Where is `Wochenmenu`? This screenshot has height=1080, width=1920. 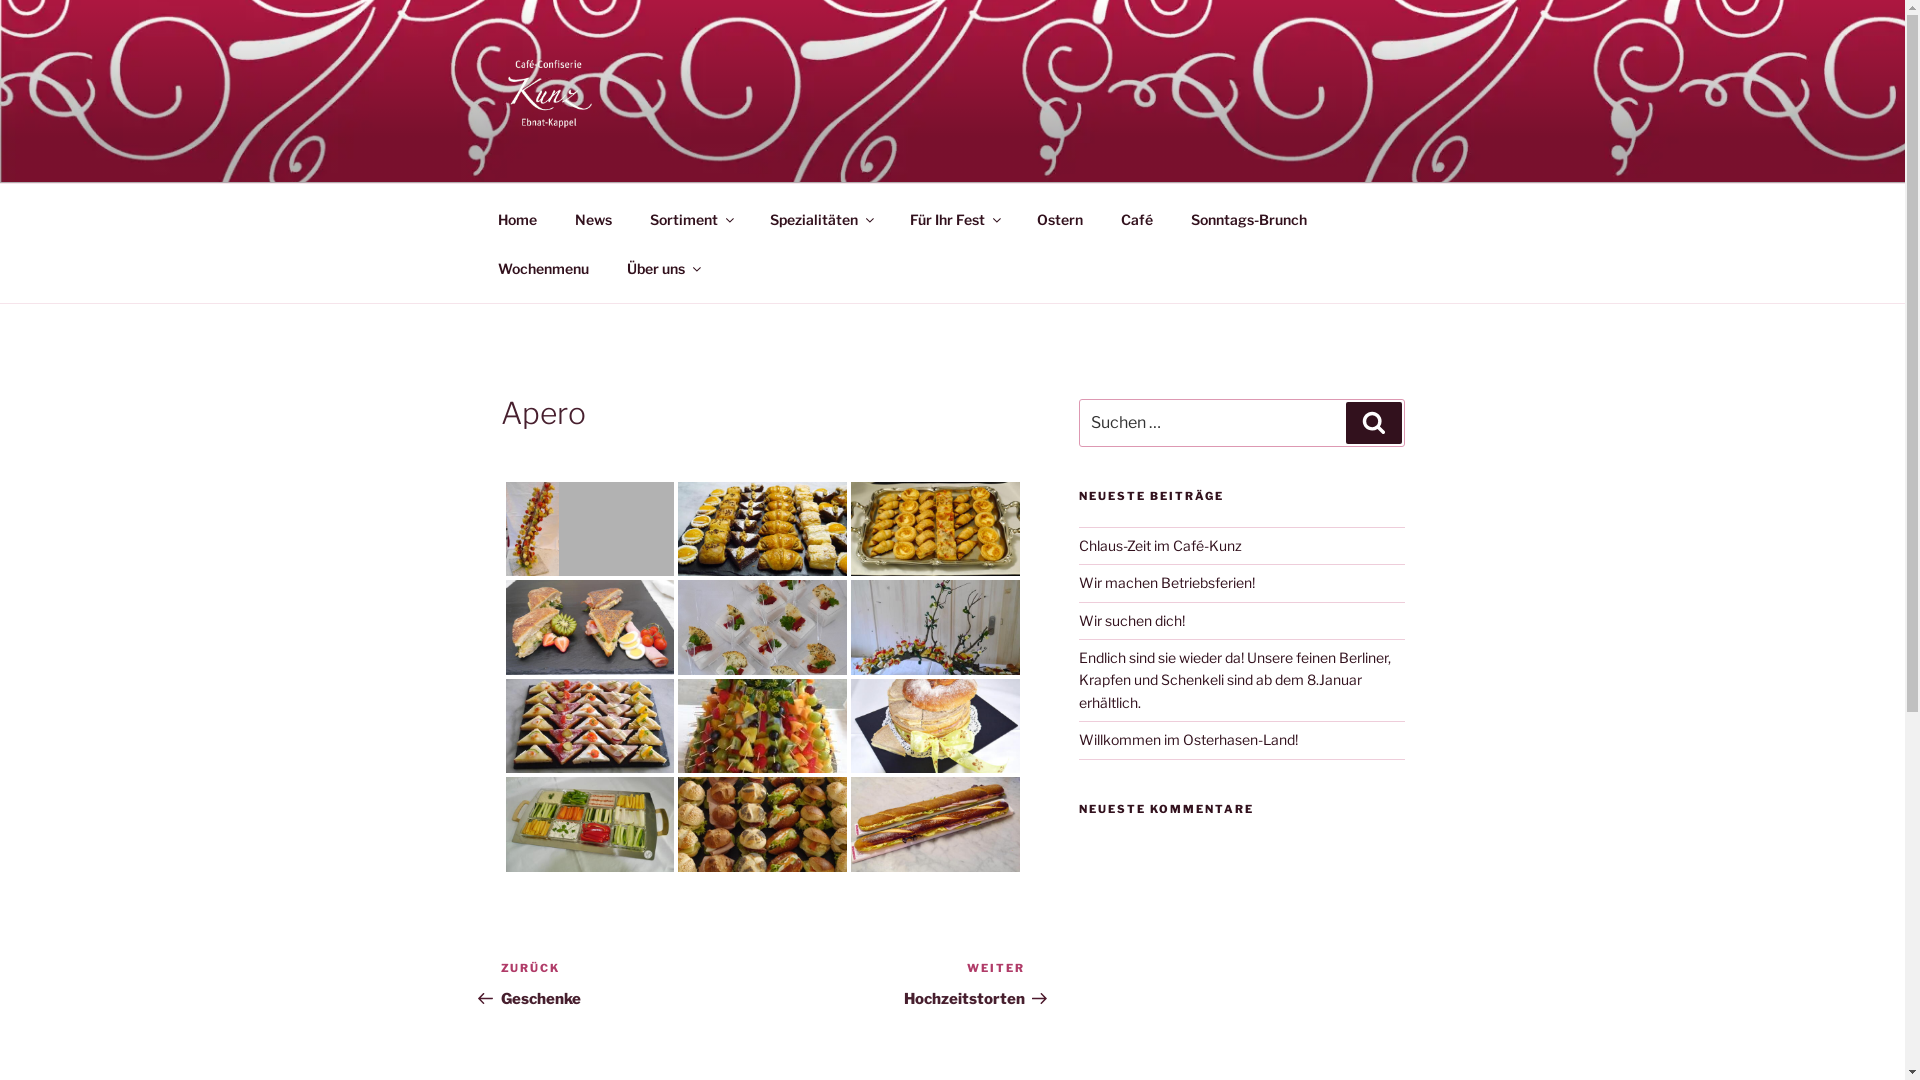 Wochenmenu is located at coordinates (543, 268).